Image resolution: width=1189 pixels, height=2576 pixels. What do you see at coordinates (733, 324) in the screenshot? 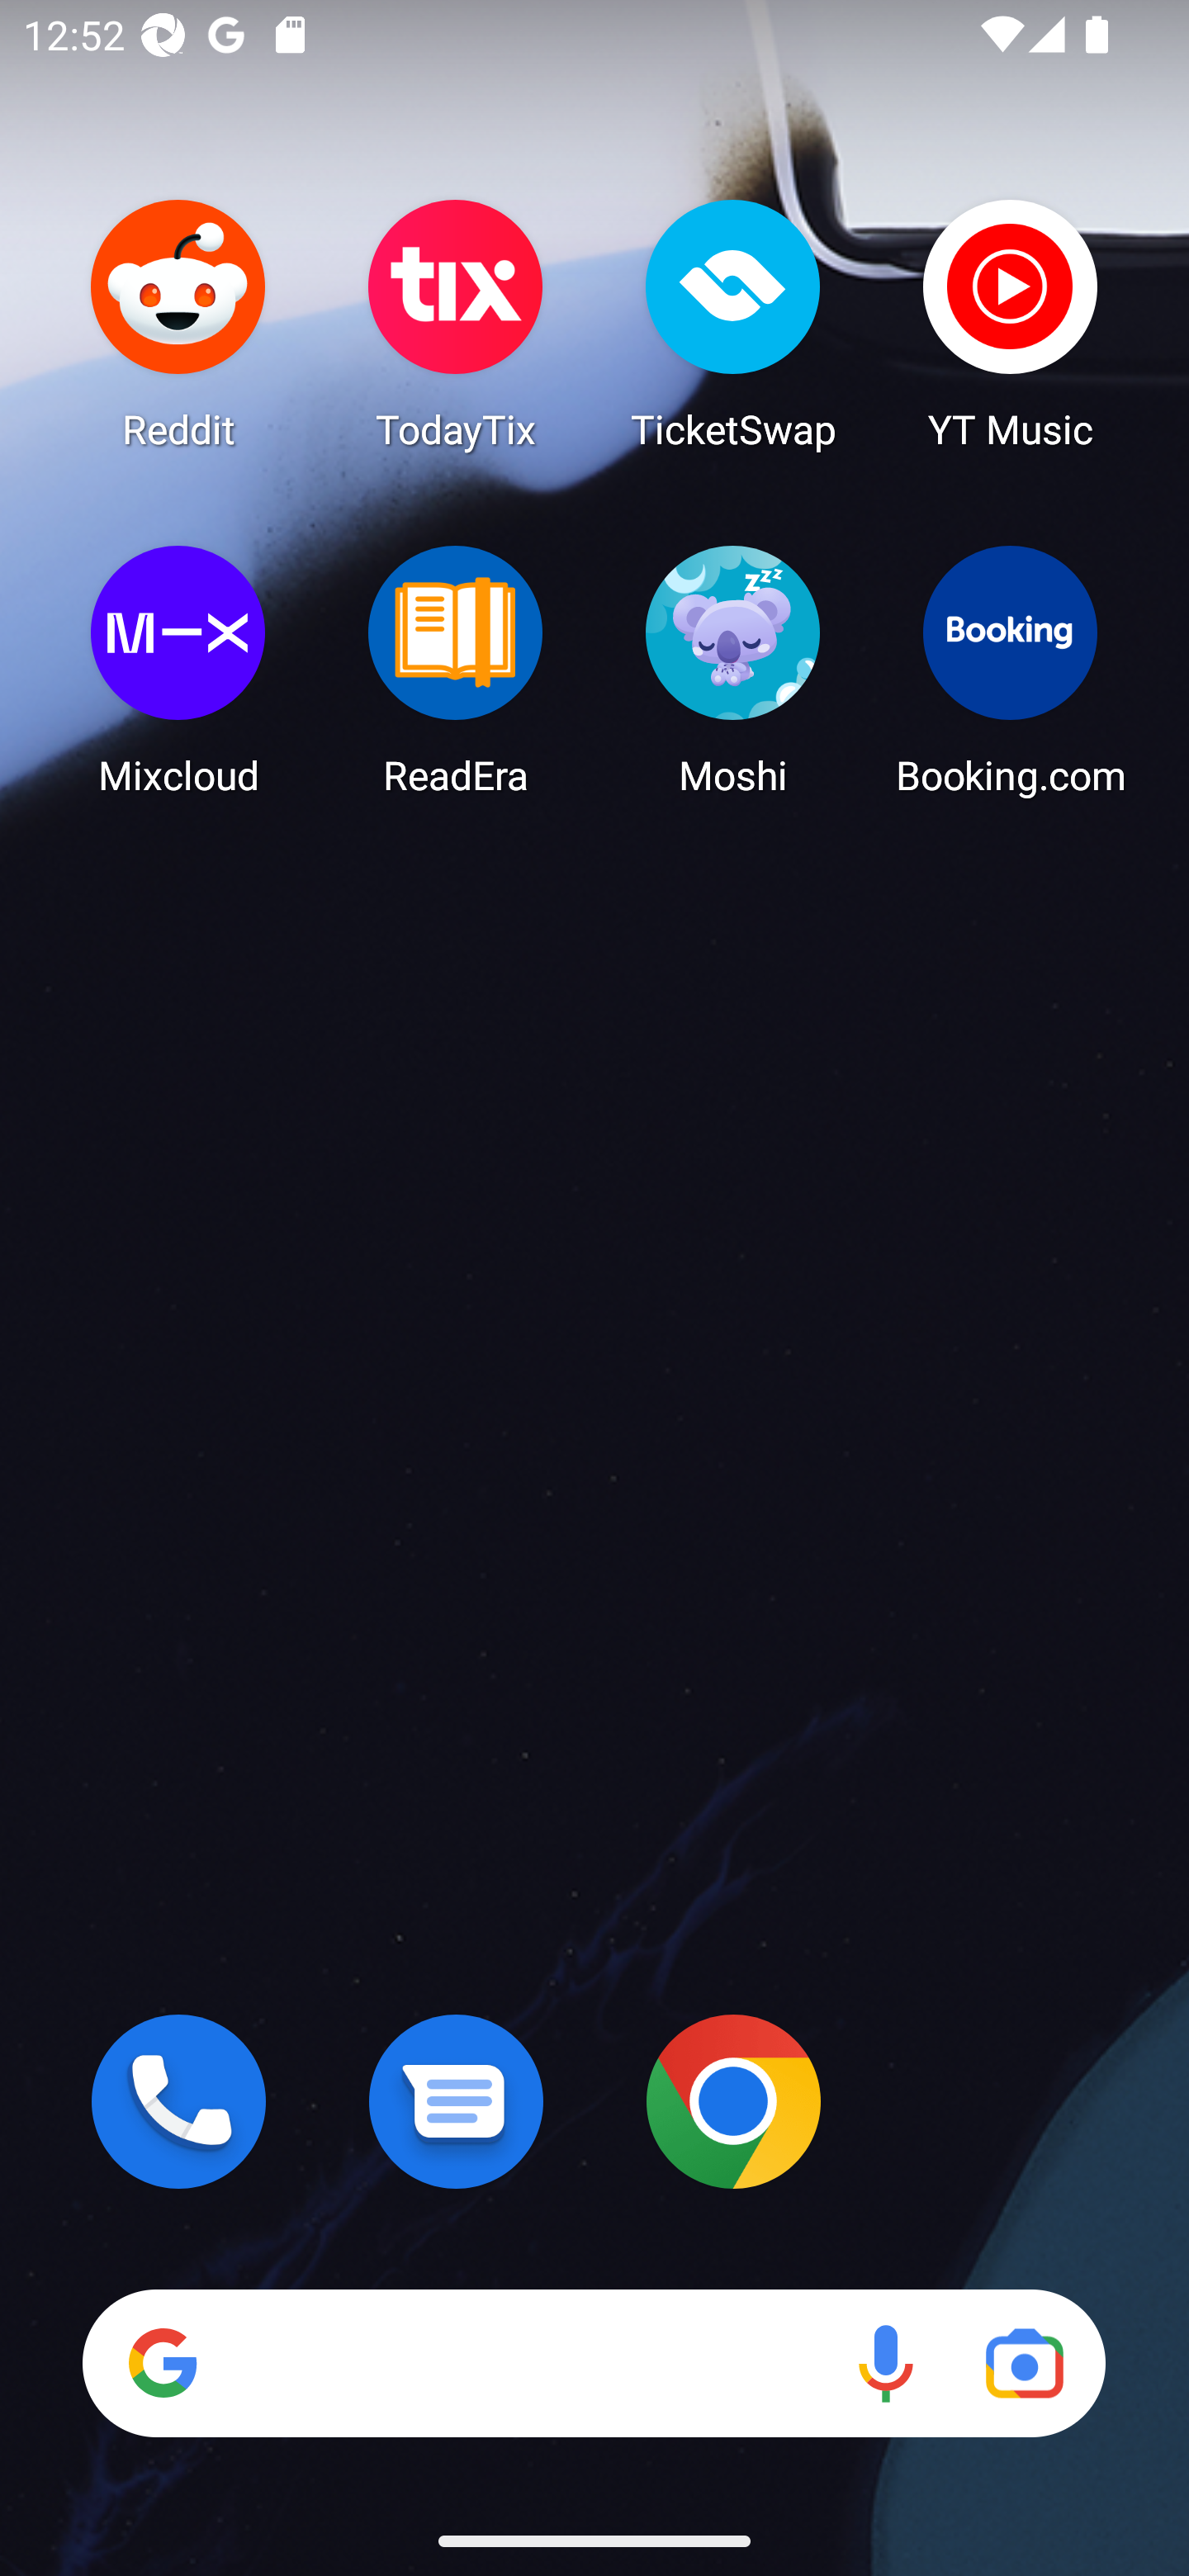
I see `TicketSwap` at bounding box center [733, 324].